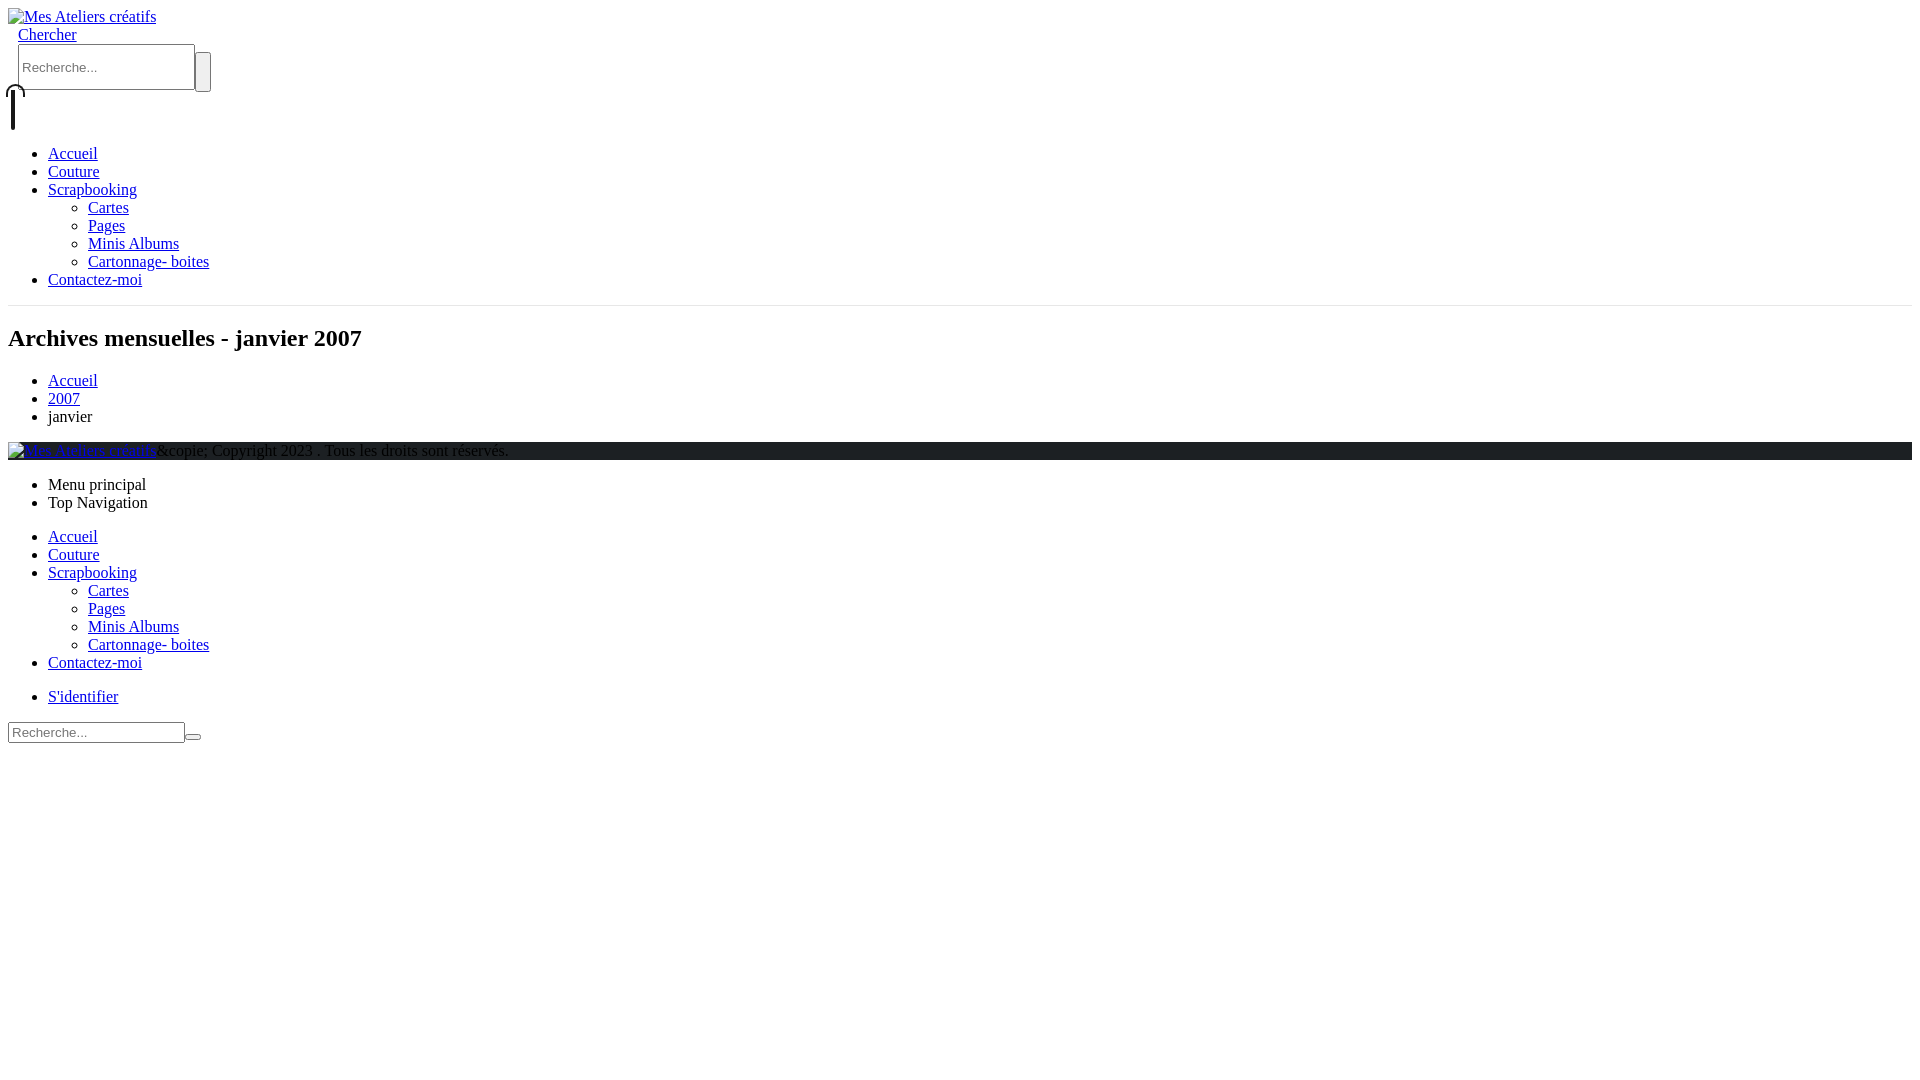  What do you see at coordinates (48, 34) in the screenshot?
I see `Chercher` at bounding box center [48, 34].